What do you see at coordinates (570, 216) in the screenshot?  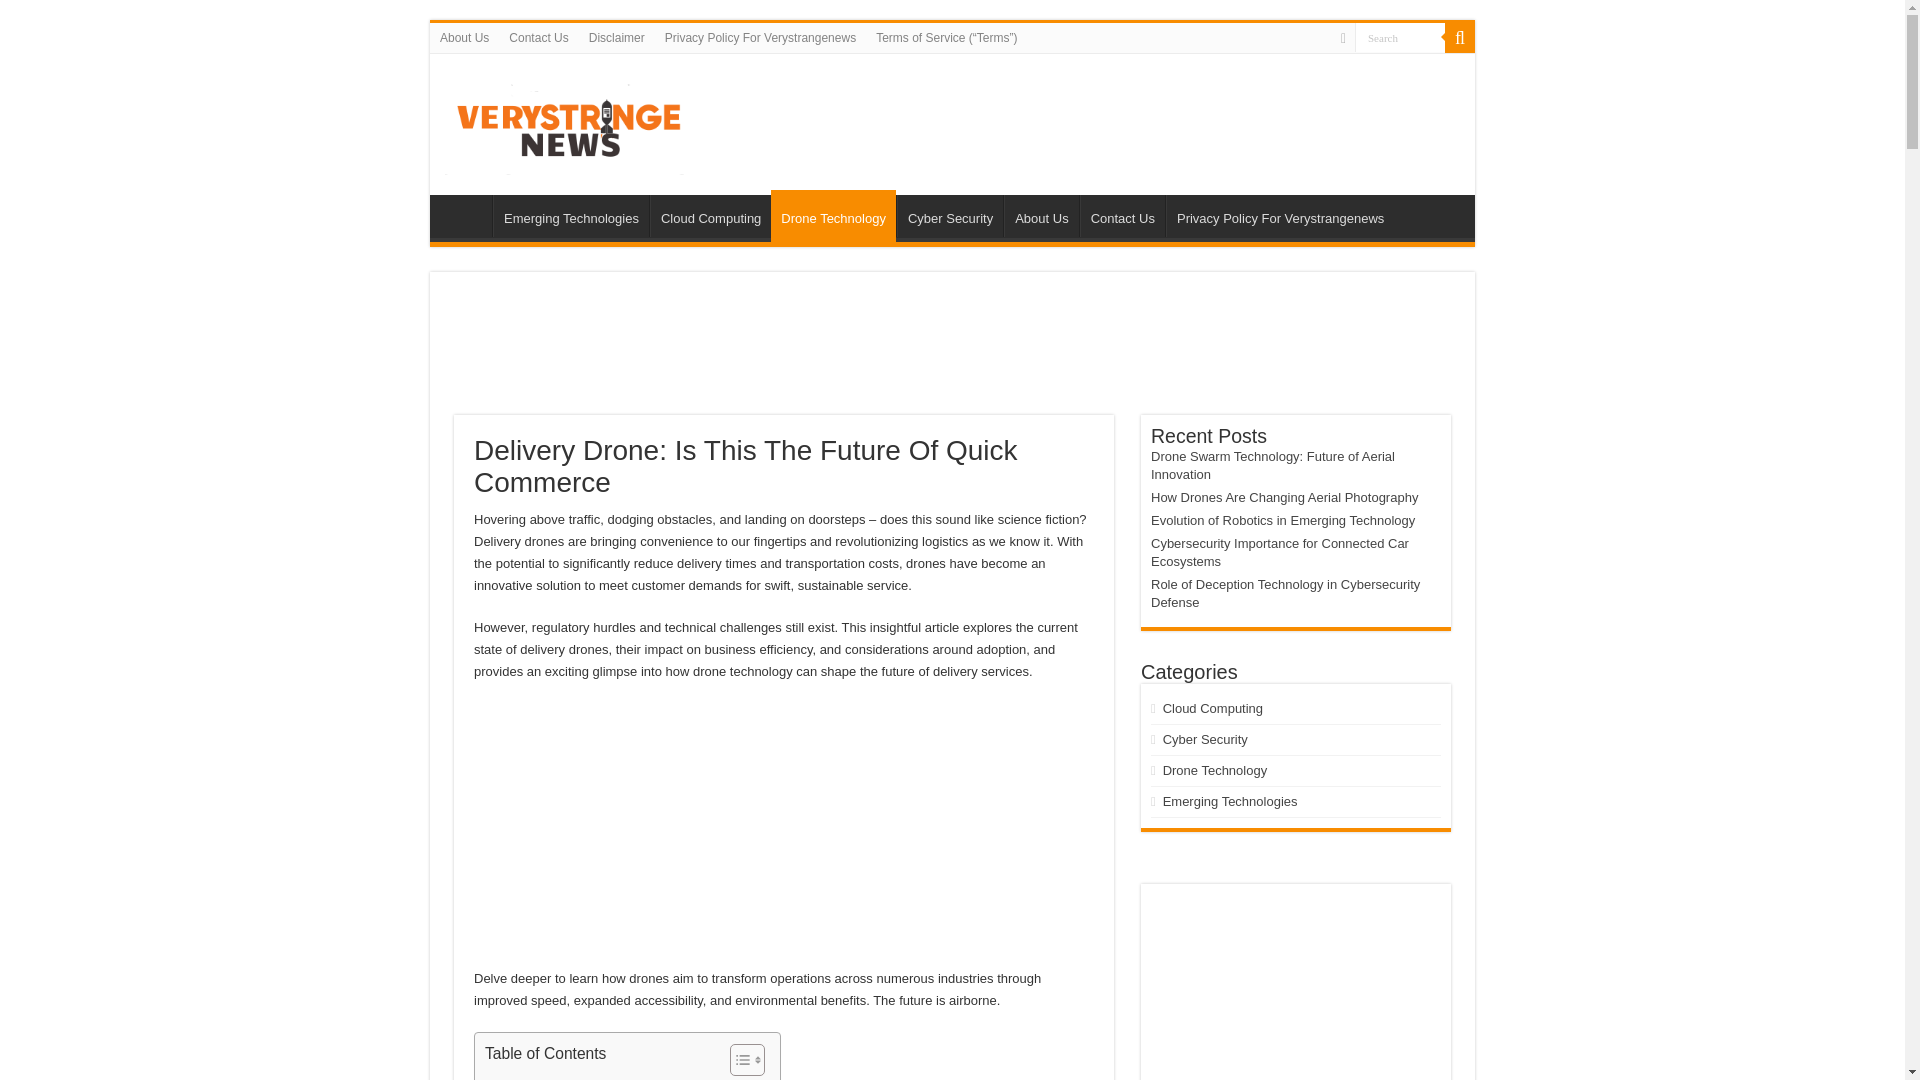 I see `Emerging Technologies` at bounding box center [570, 216].